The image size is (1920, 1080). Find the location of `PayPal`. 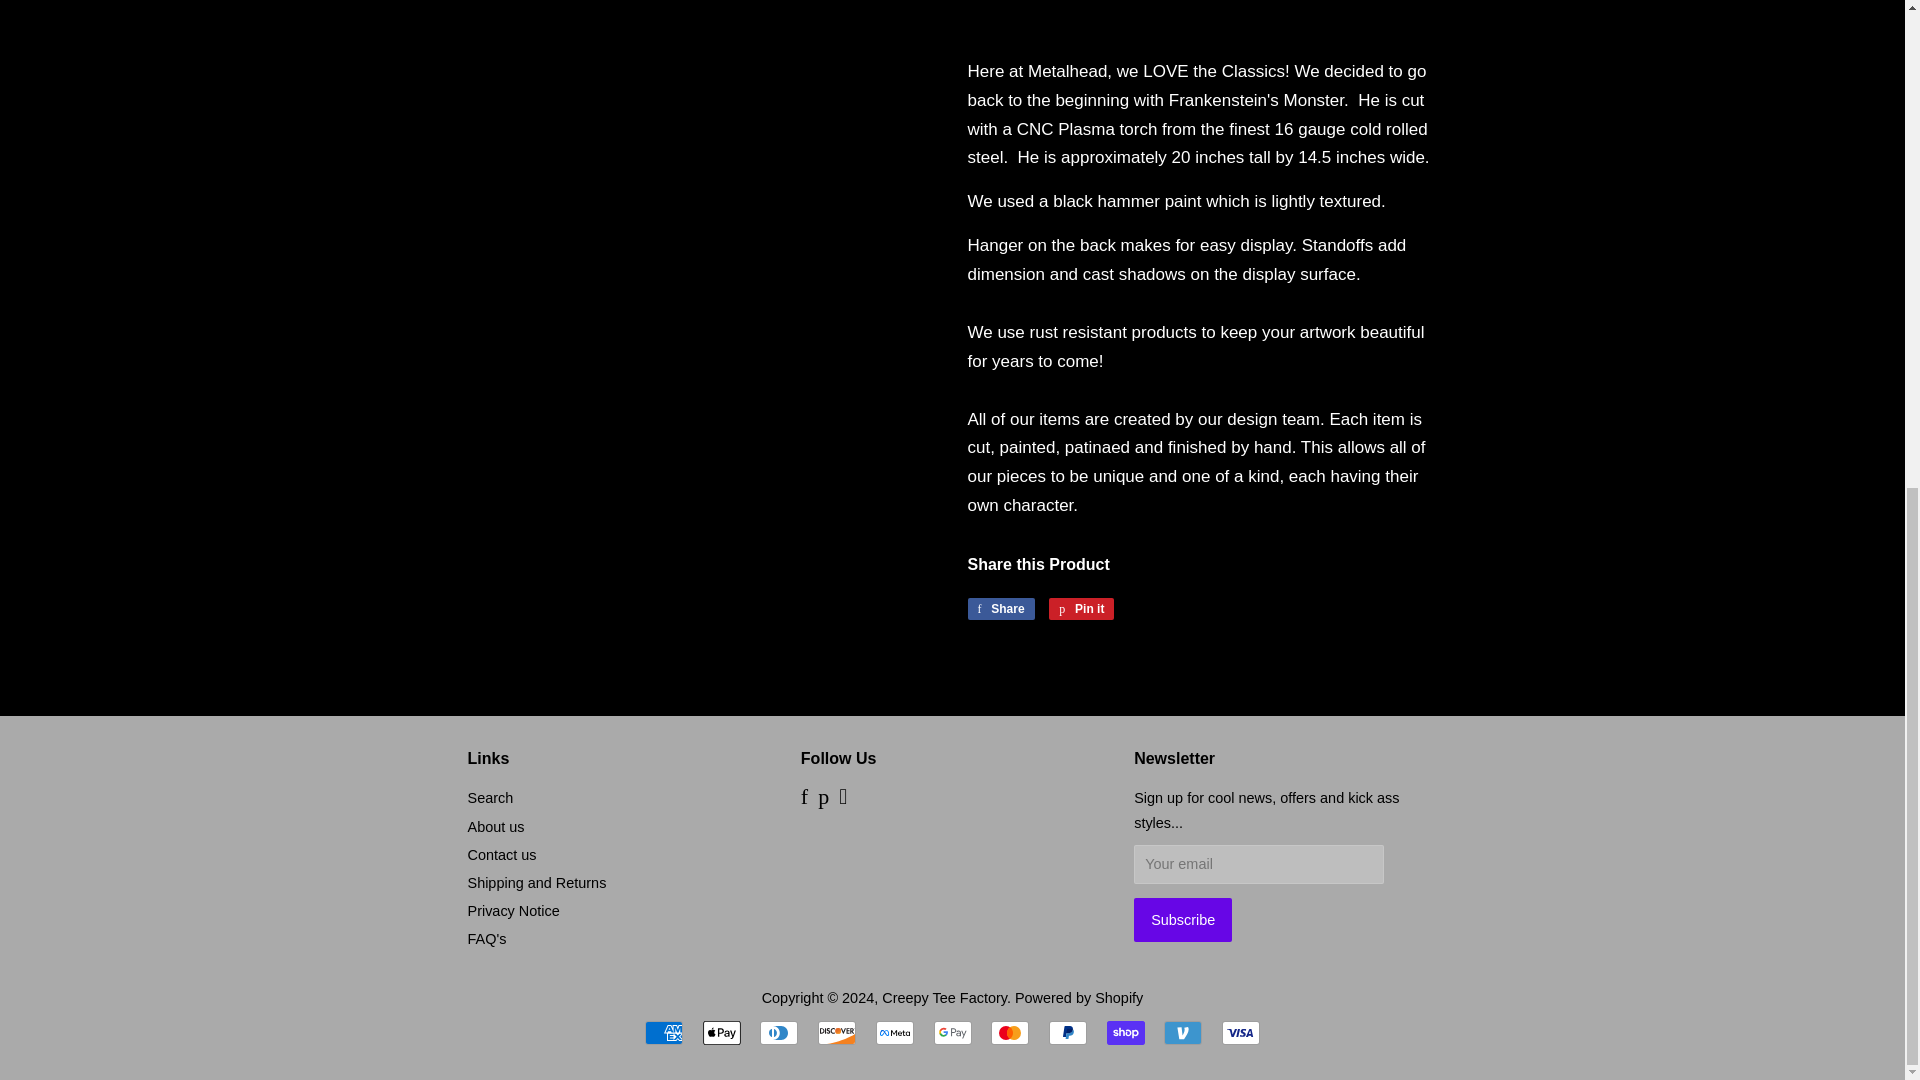

PayPal is located at coordinates (1067, 1032).